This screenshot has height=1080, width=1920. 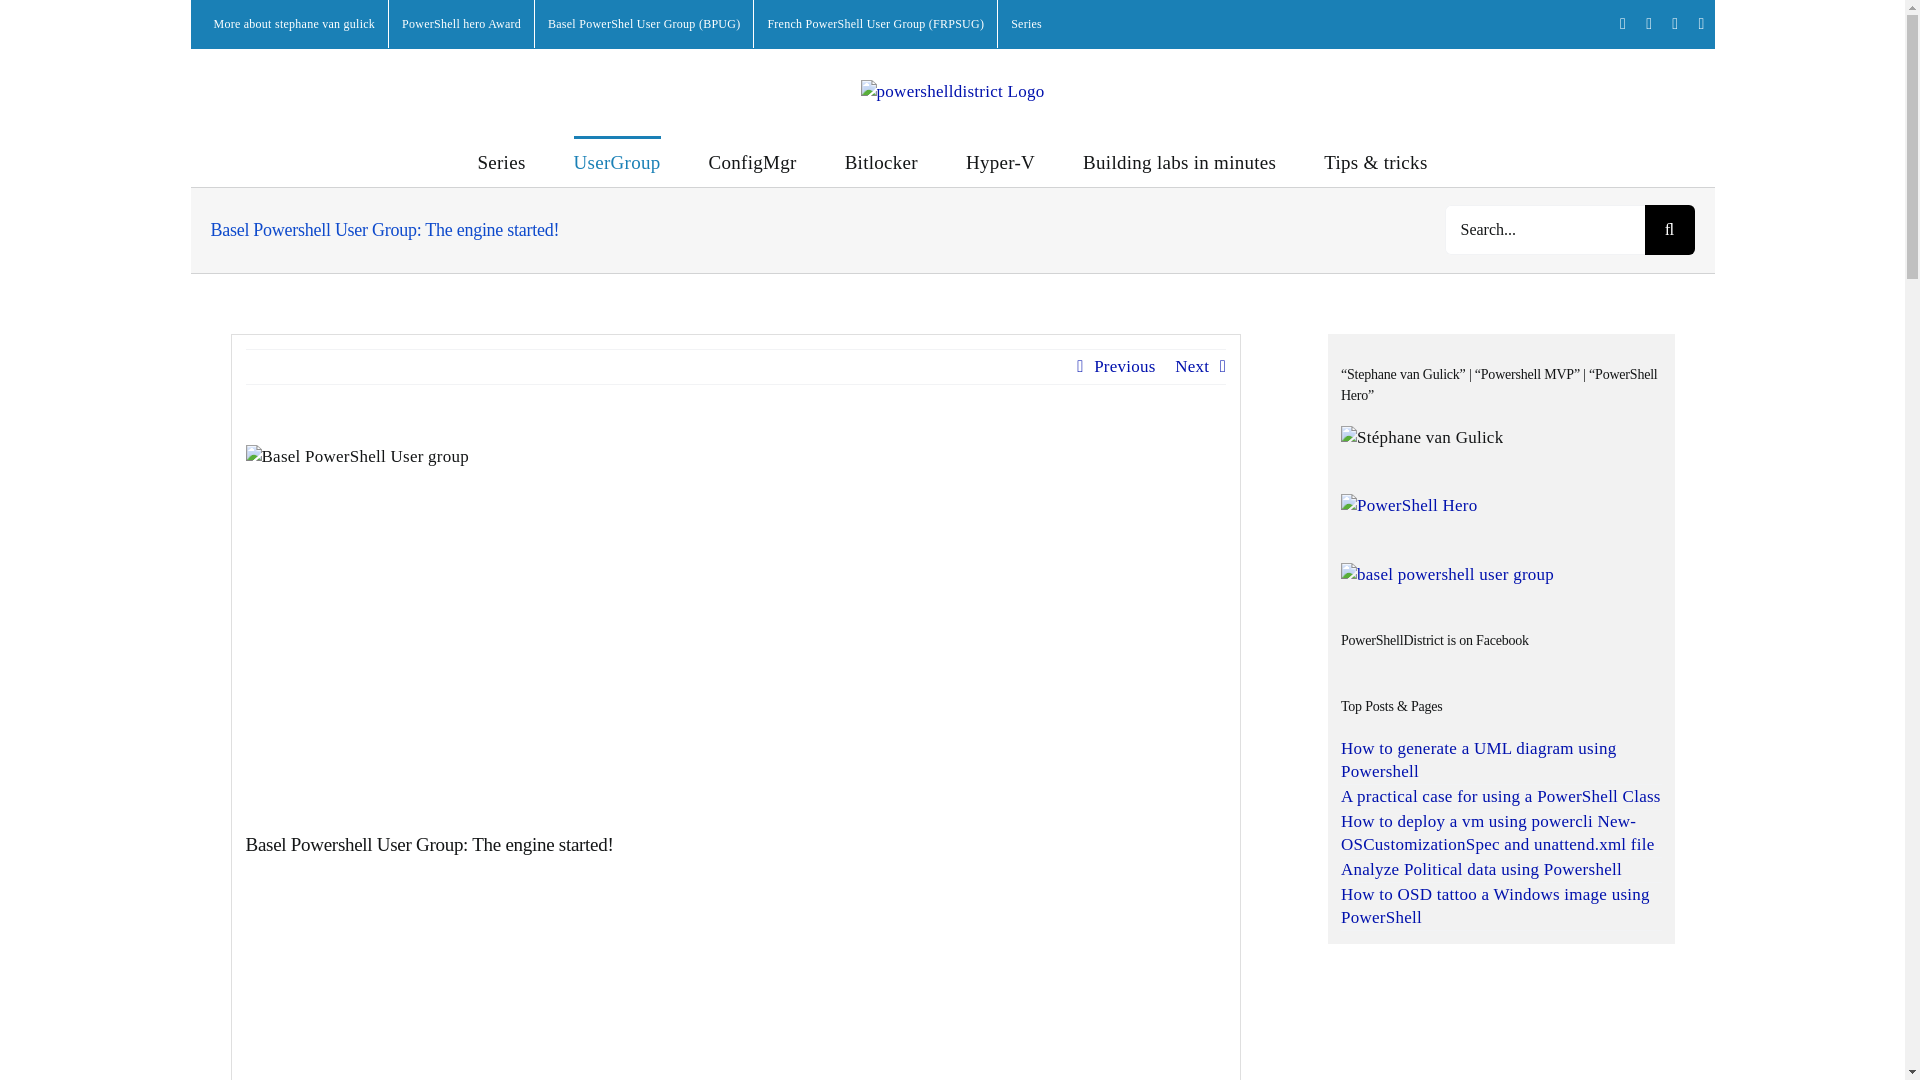 What do you see at coordinates (1026, 24) in the screenshot?
I see `Series` at bounding box center [1026, 24].